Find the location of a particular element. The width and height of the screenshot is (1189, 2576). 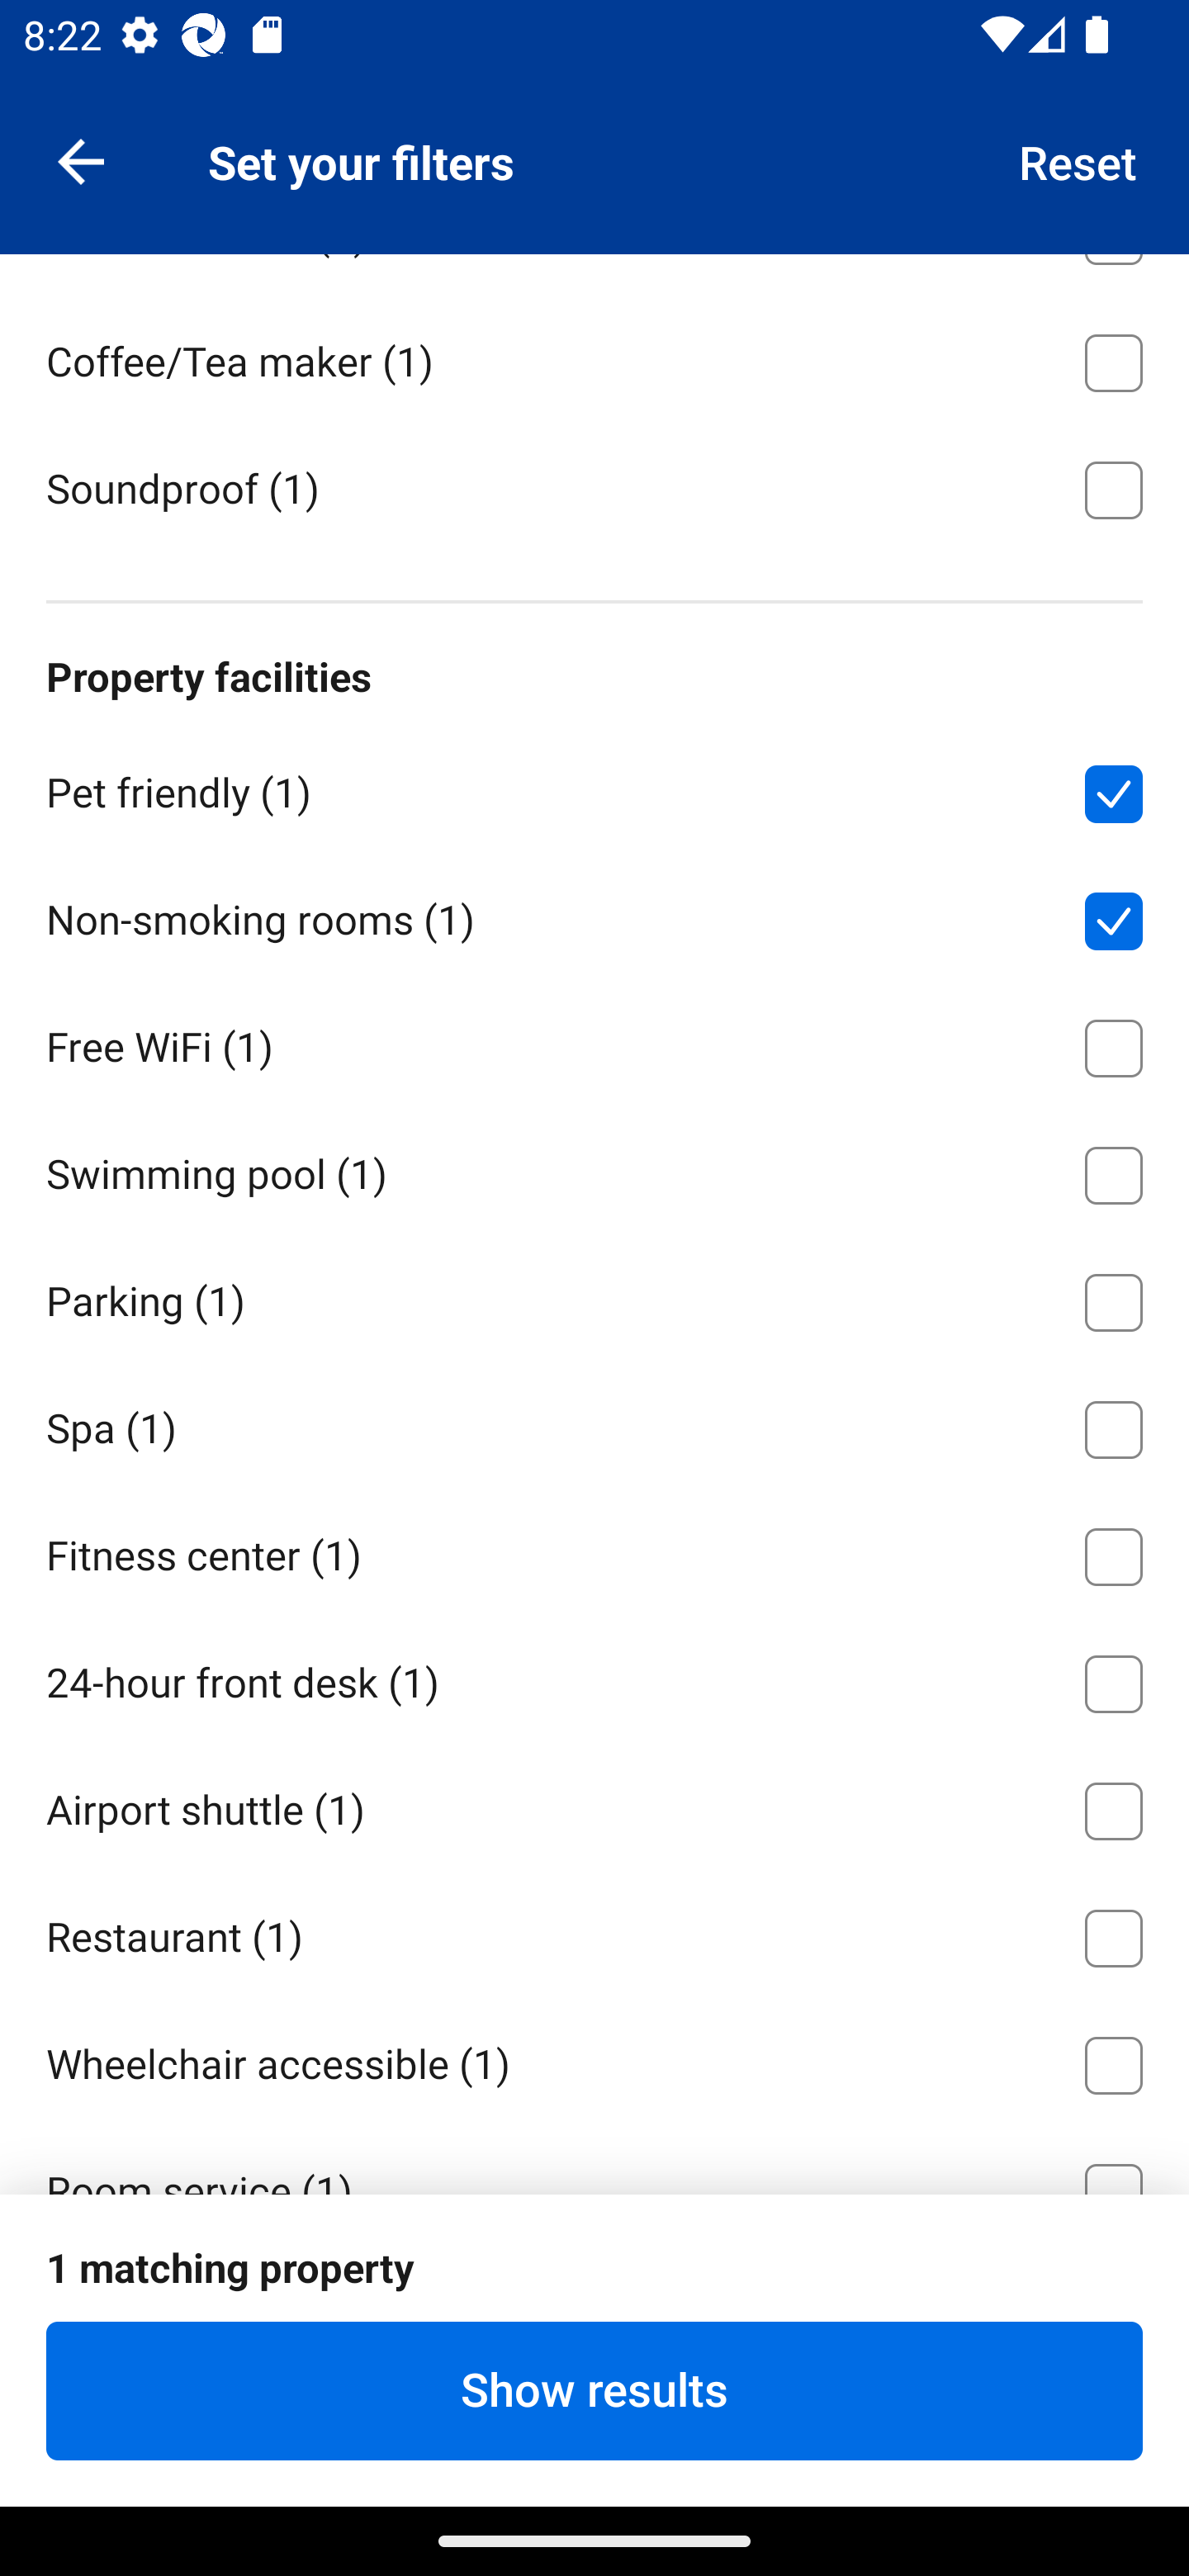

Wheelchair accessible ⁦(1) is located at coordinates (594, 2059).